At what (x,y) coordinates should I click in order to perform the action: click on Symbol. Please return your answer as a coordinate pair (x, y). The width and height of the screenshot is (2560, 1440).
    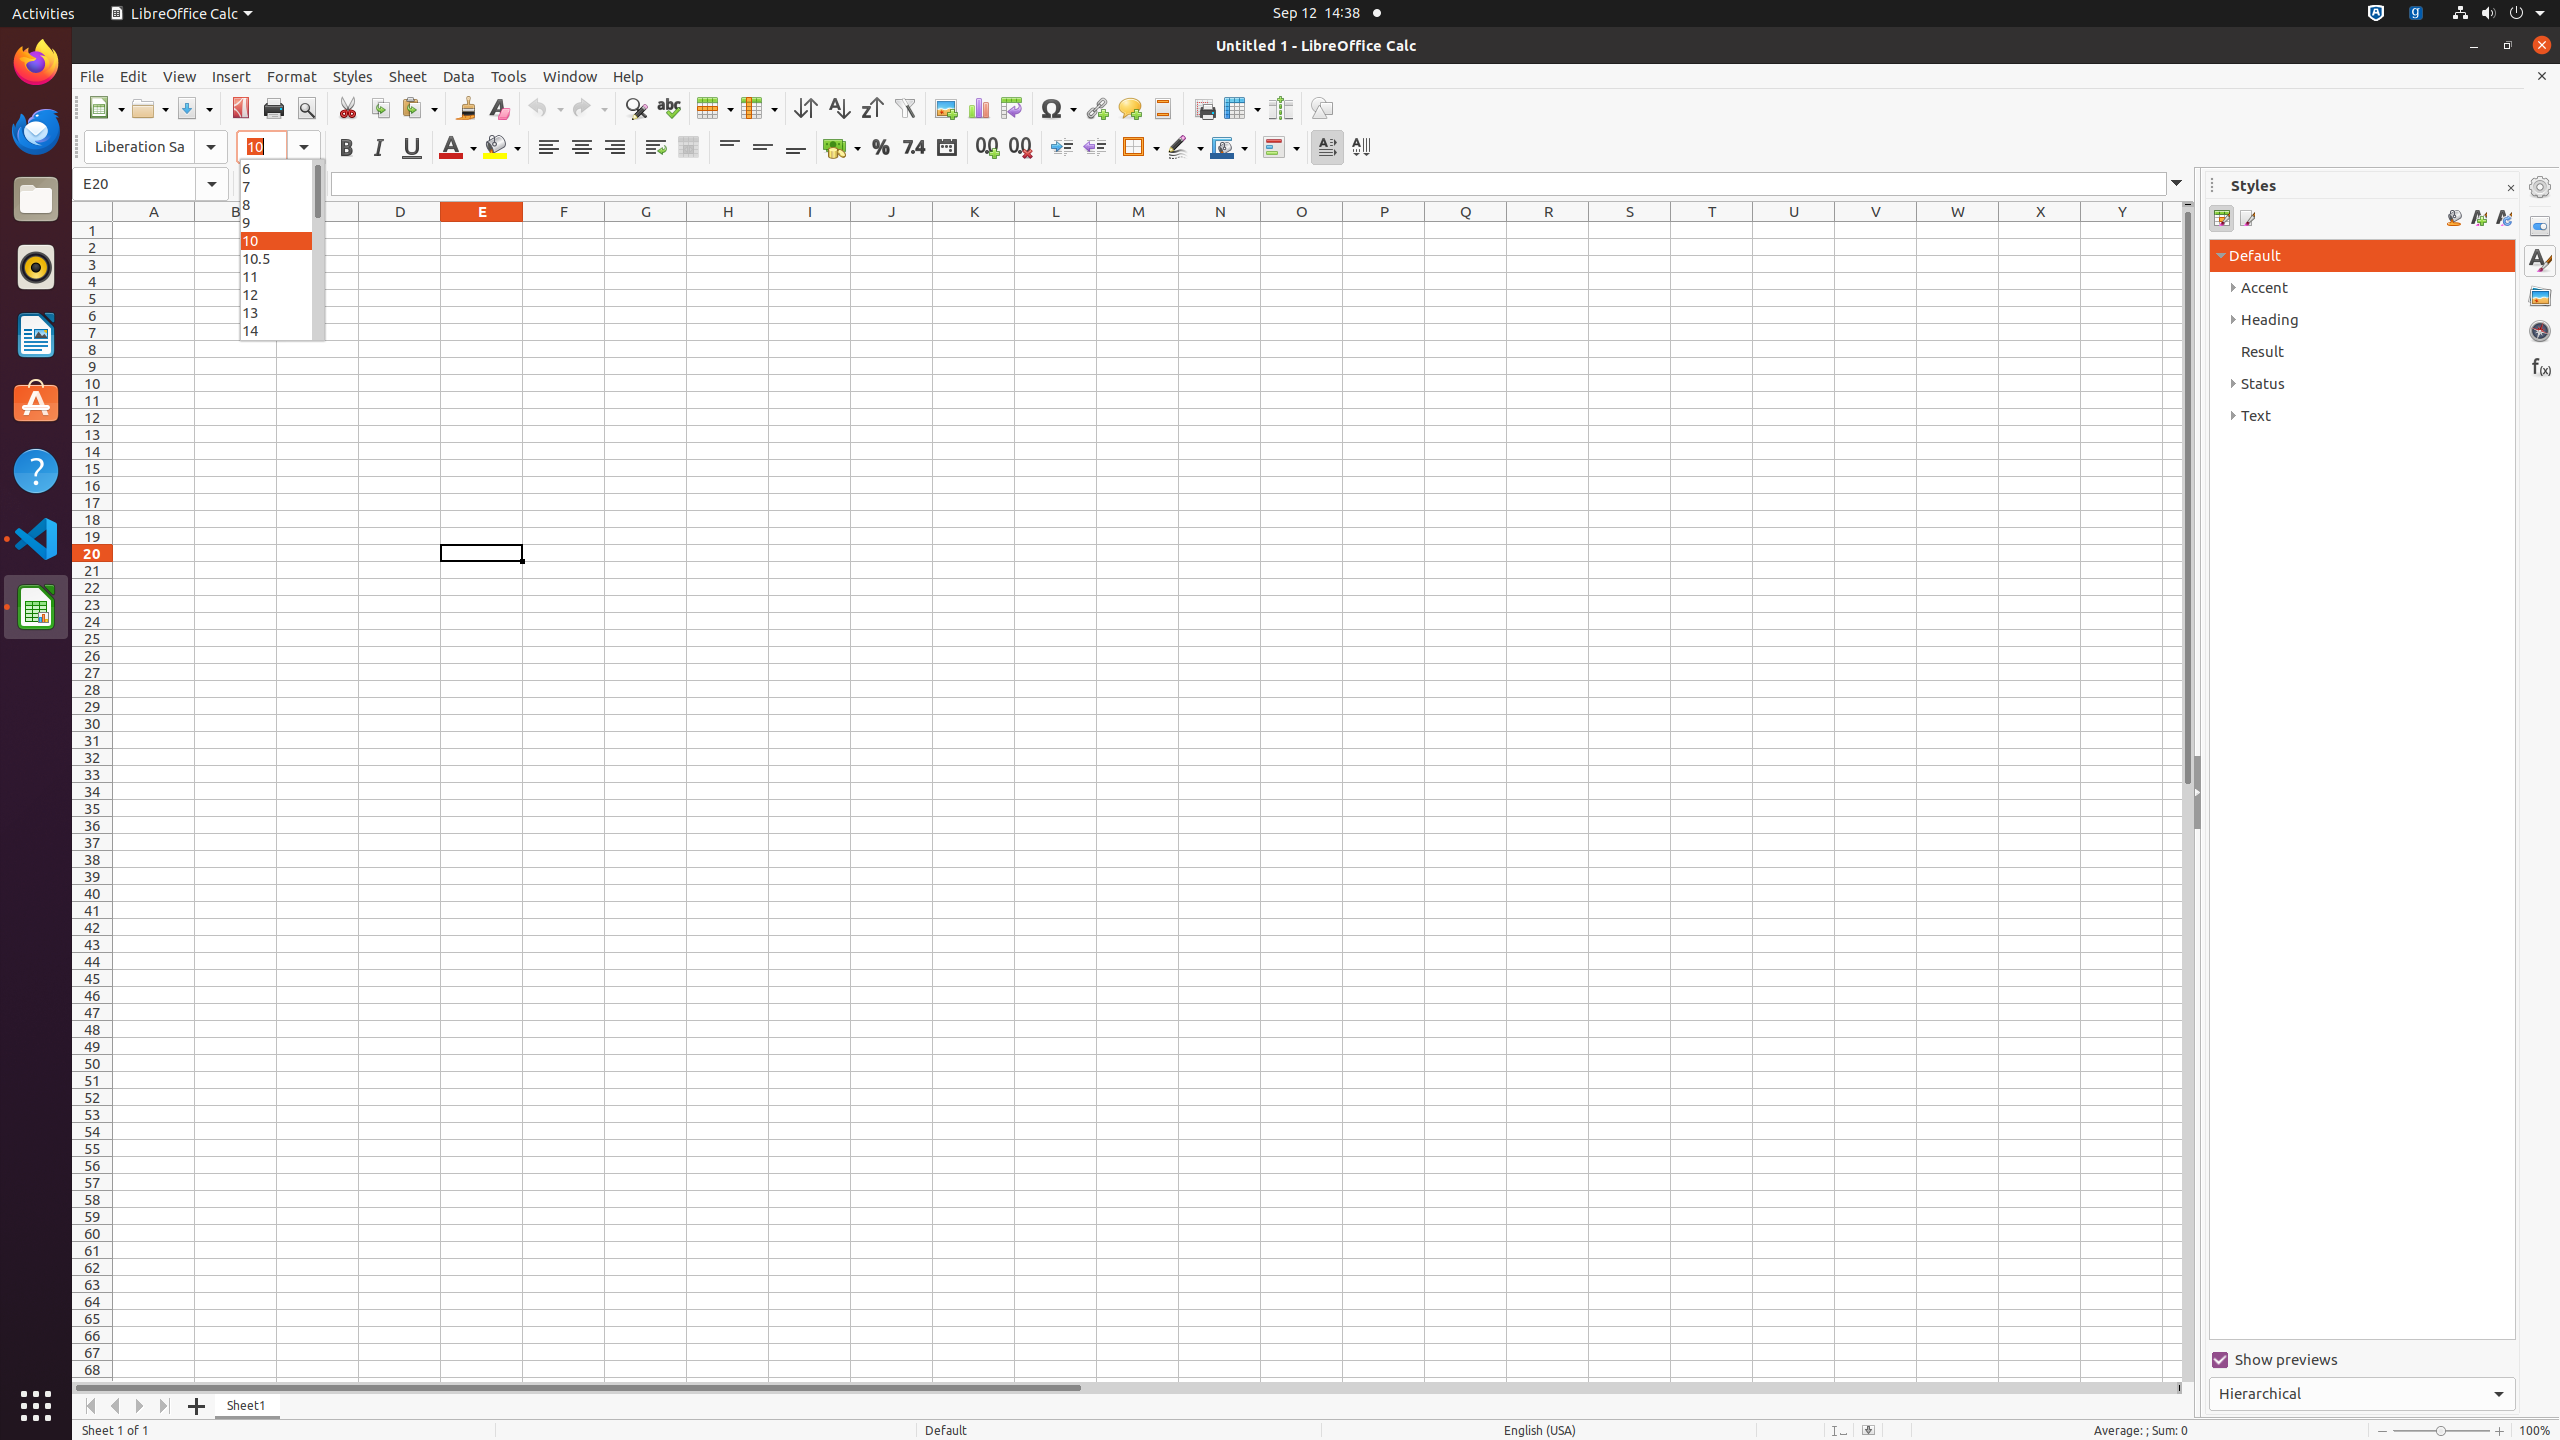
    Looking at the image, I should click on (1058, 108).